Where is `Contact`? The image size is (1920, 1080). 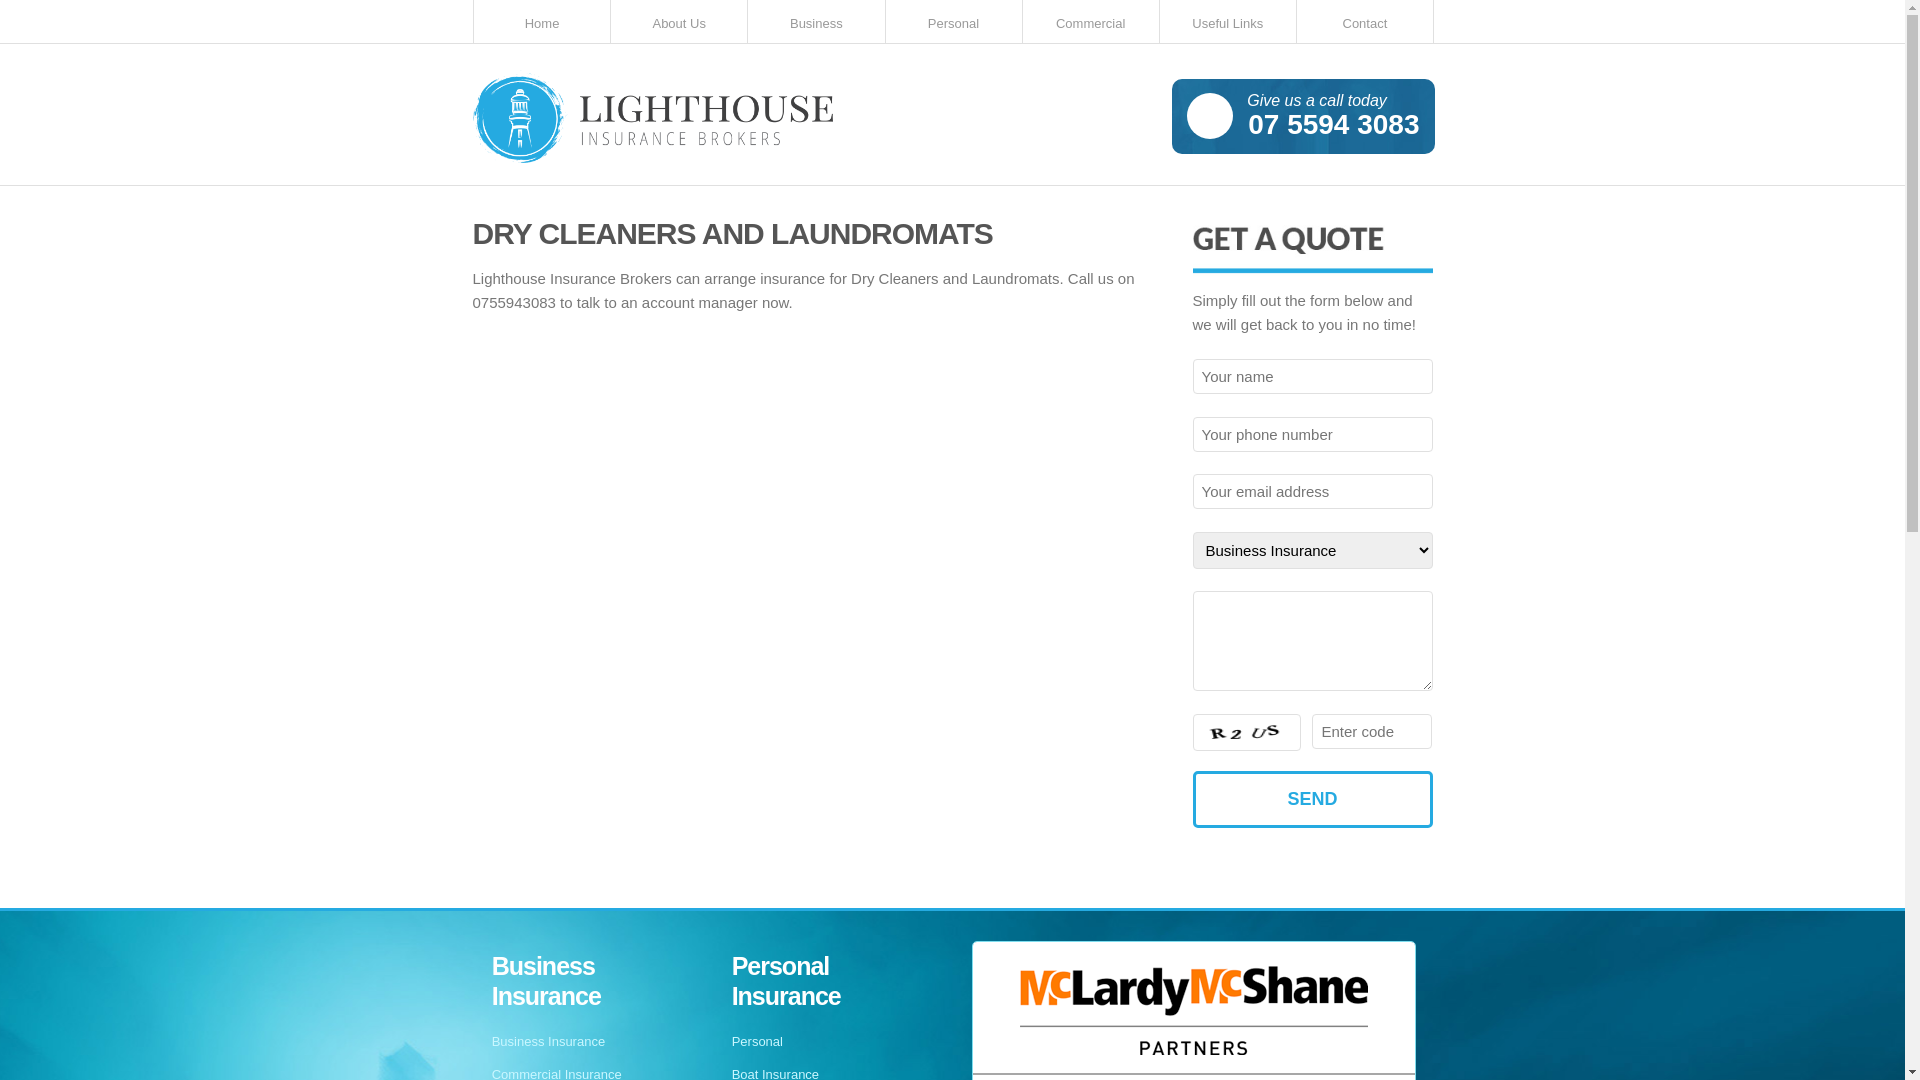 Contact is located at coordinates (1364, 22).